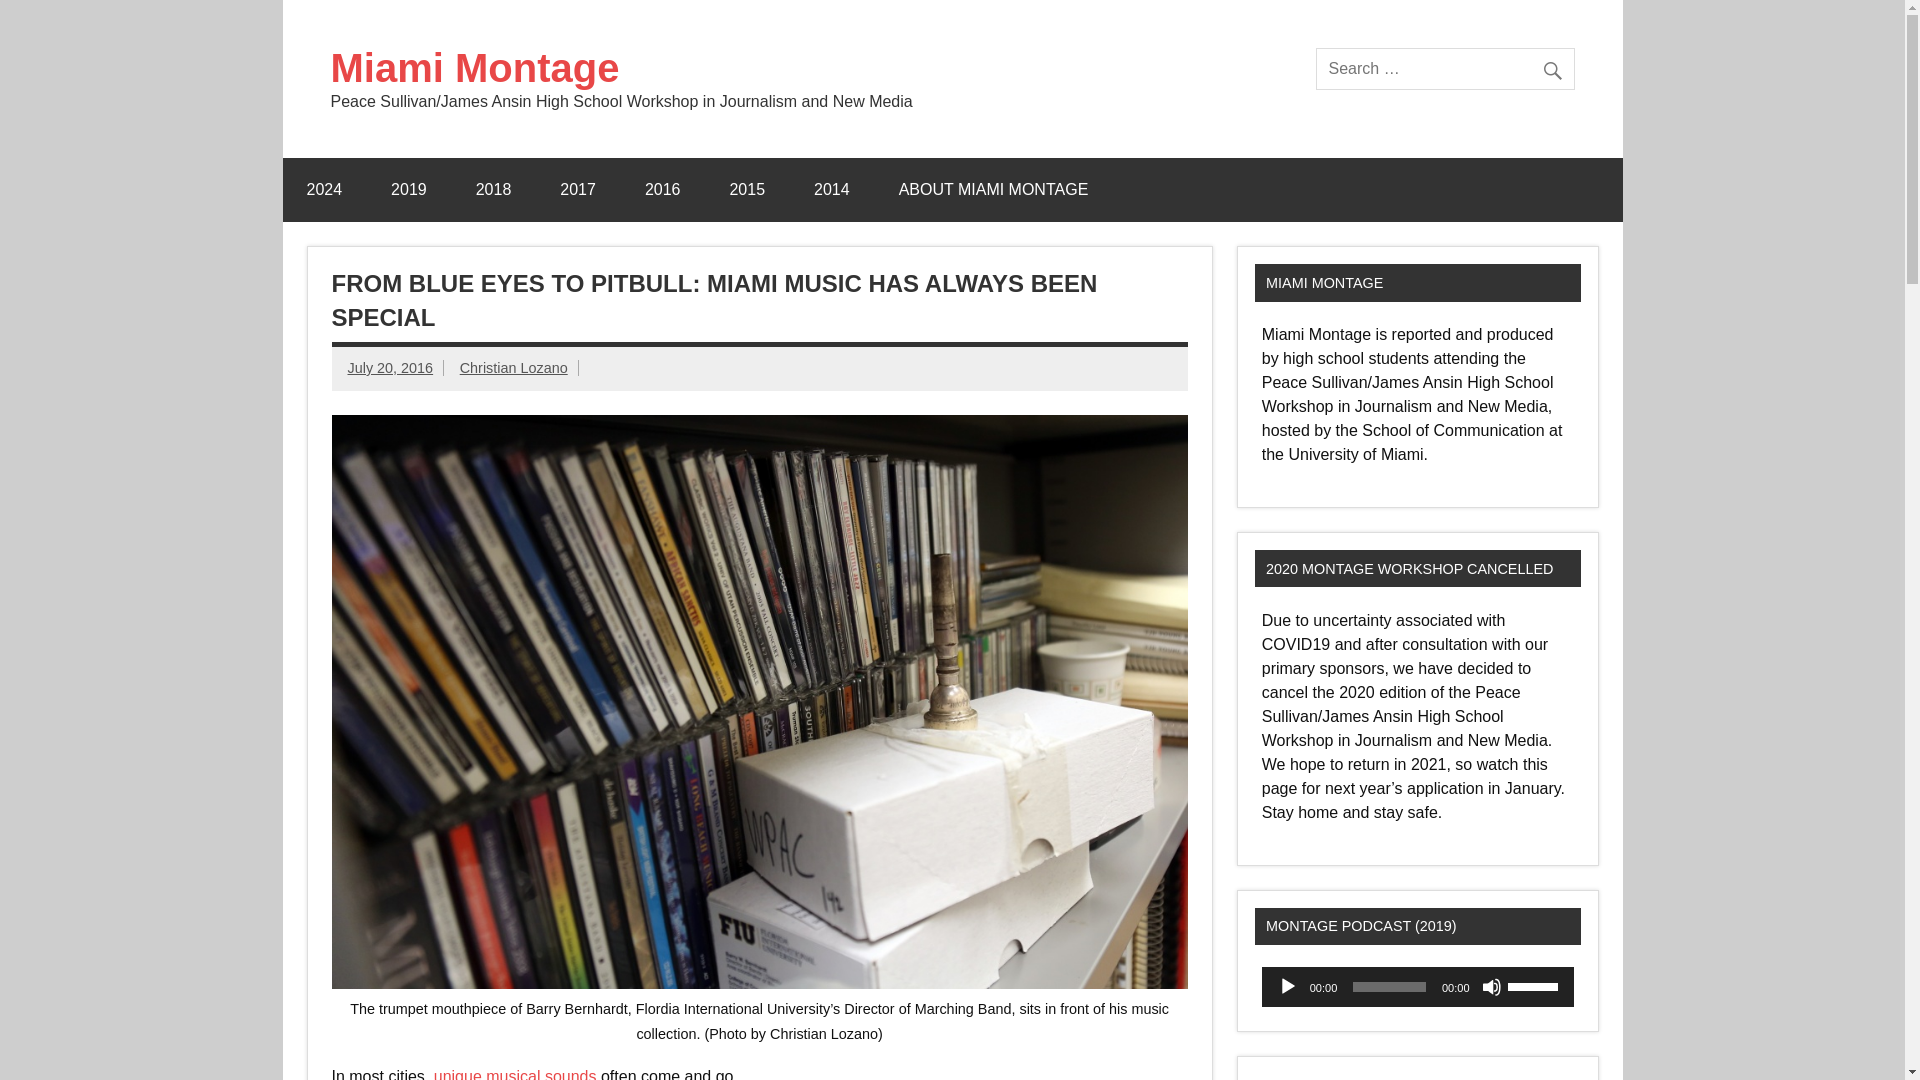 The height and width of the screenshot is (1080, 1920). I want to click on 2018, so click(493, 190).